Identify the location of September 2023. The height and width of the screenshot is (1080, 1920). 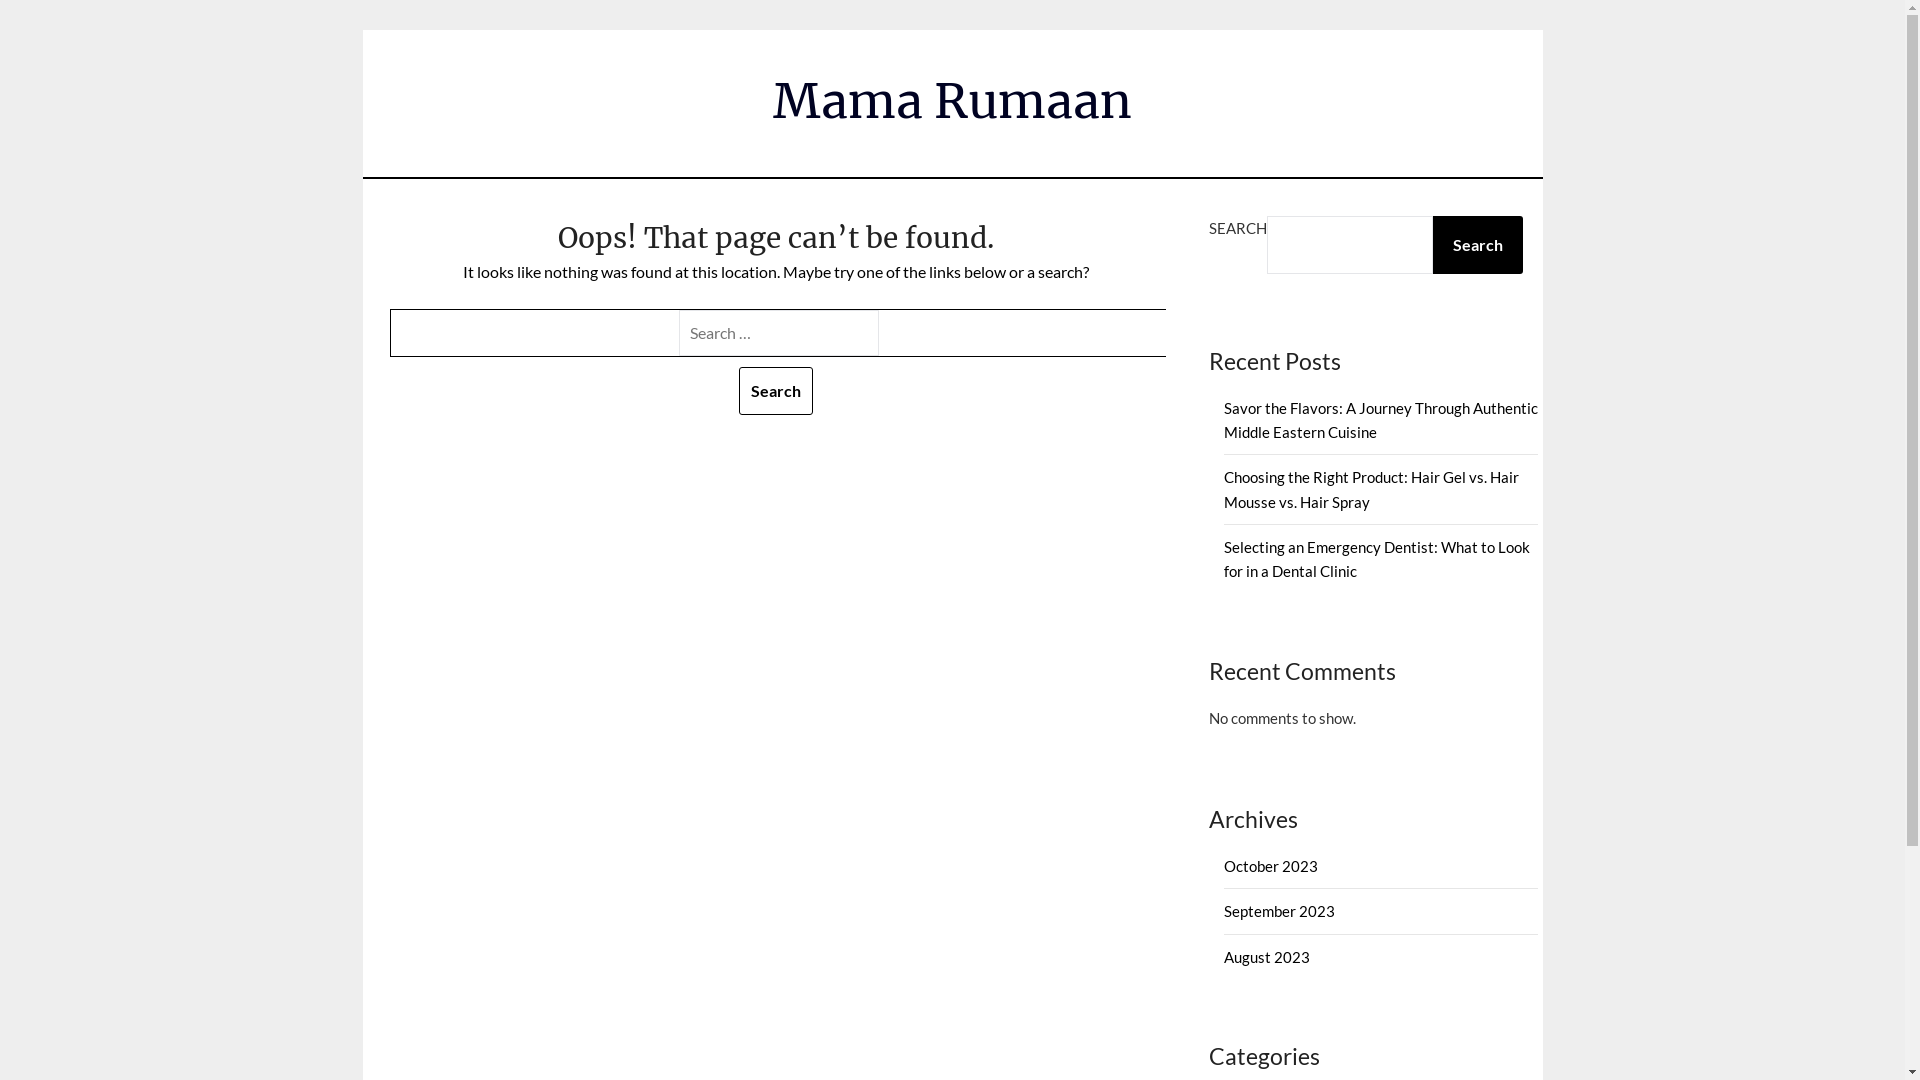
(1280, 911).